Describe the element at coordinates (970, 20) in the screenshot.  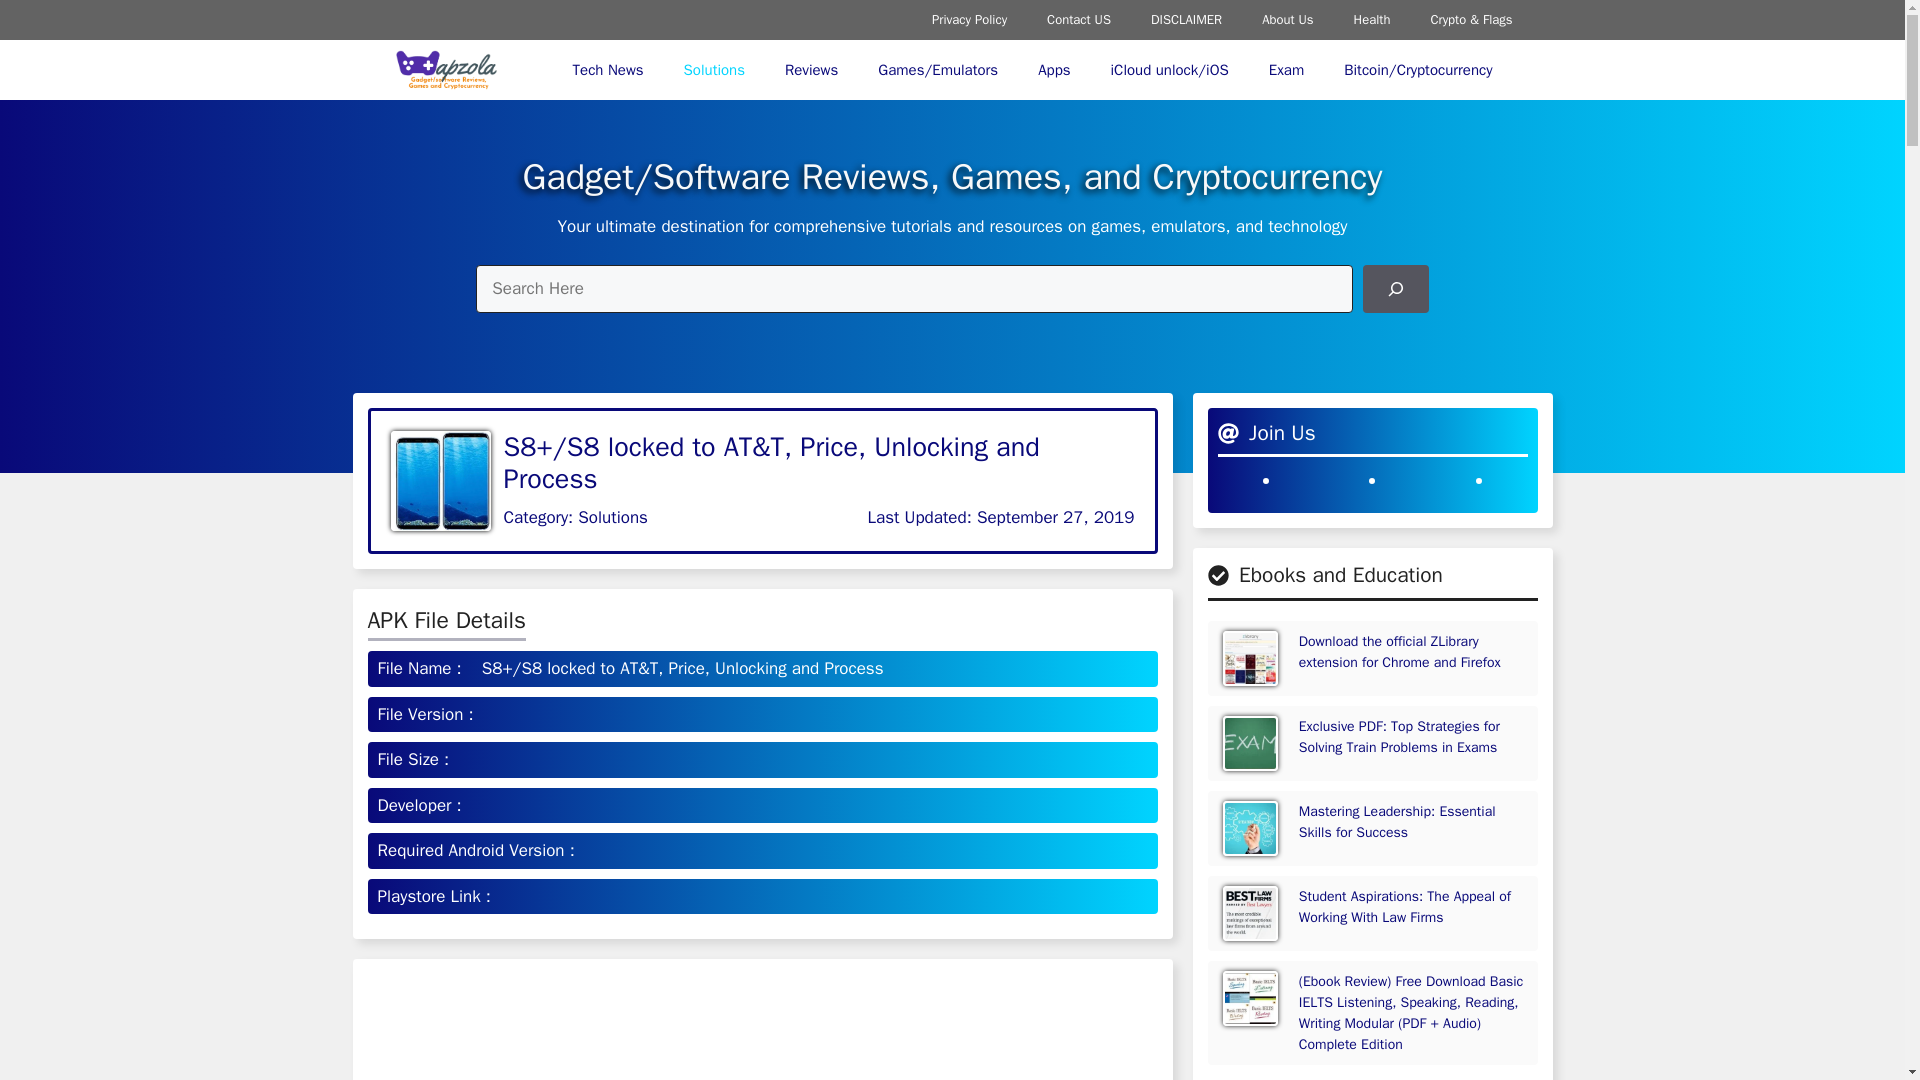
I see `Privacy Policy` at that location.